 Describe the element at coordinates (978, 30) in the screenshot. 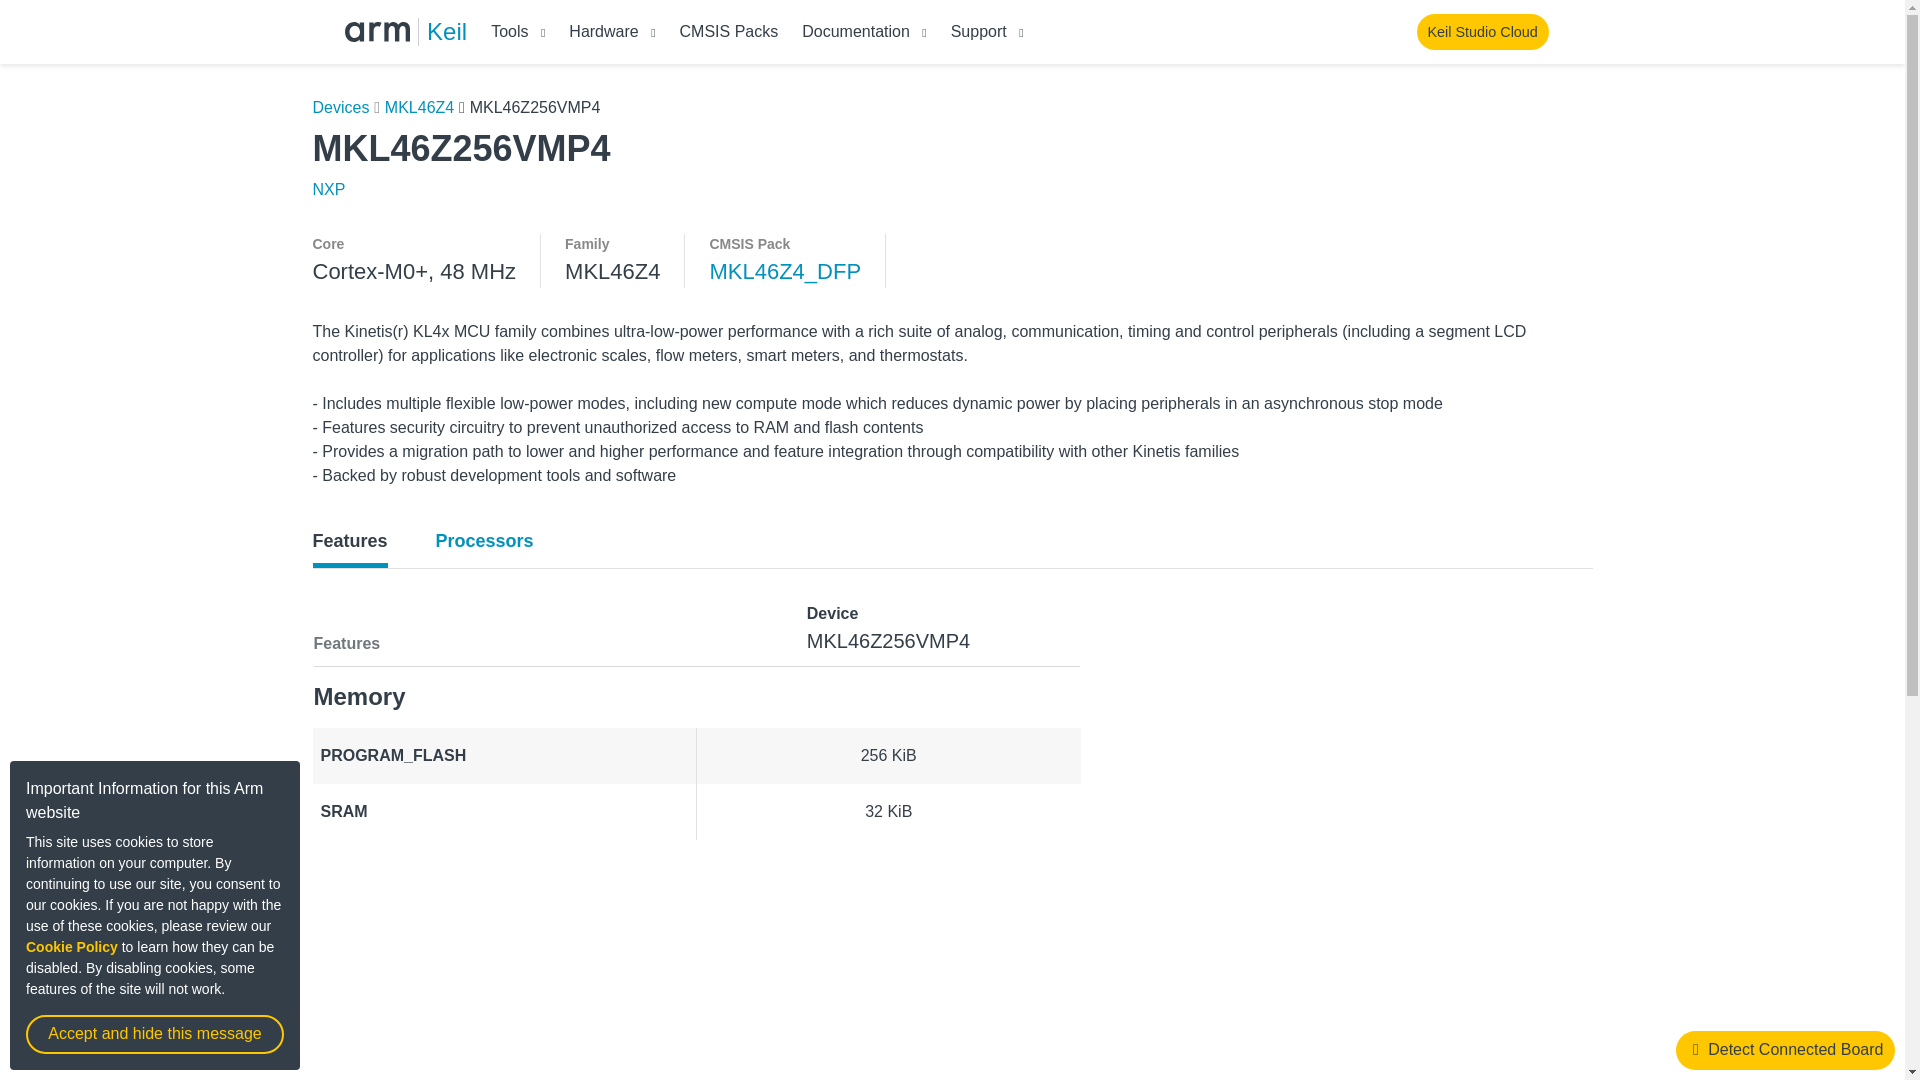

I see `Support` at that location.